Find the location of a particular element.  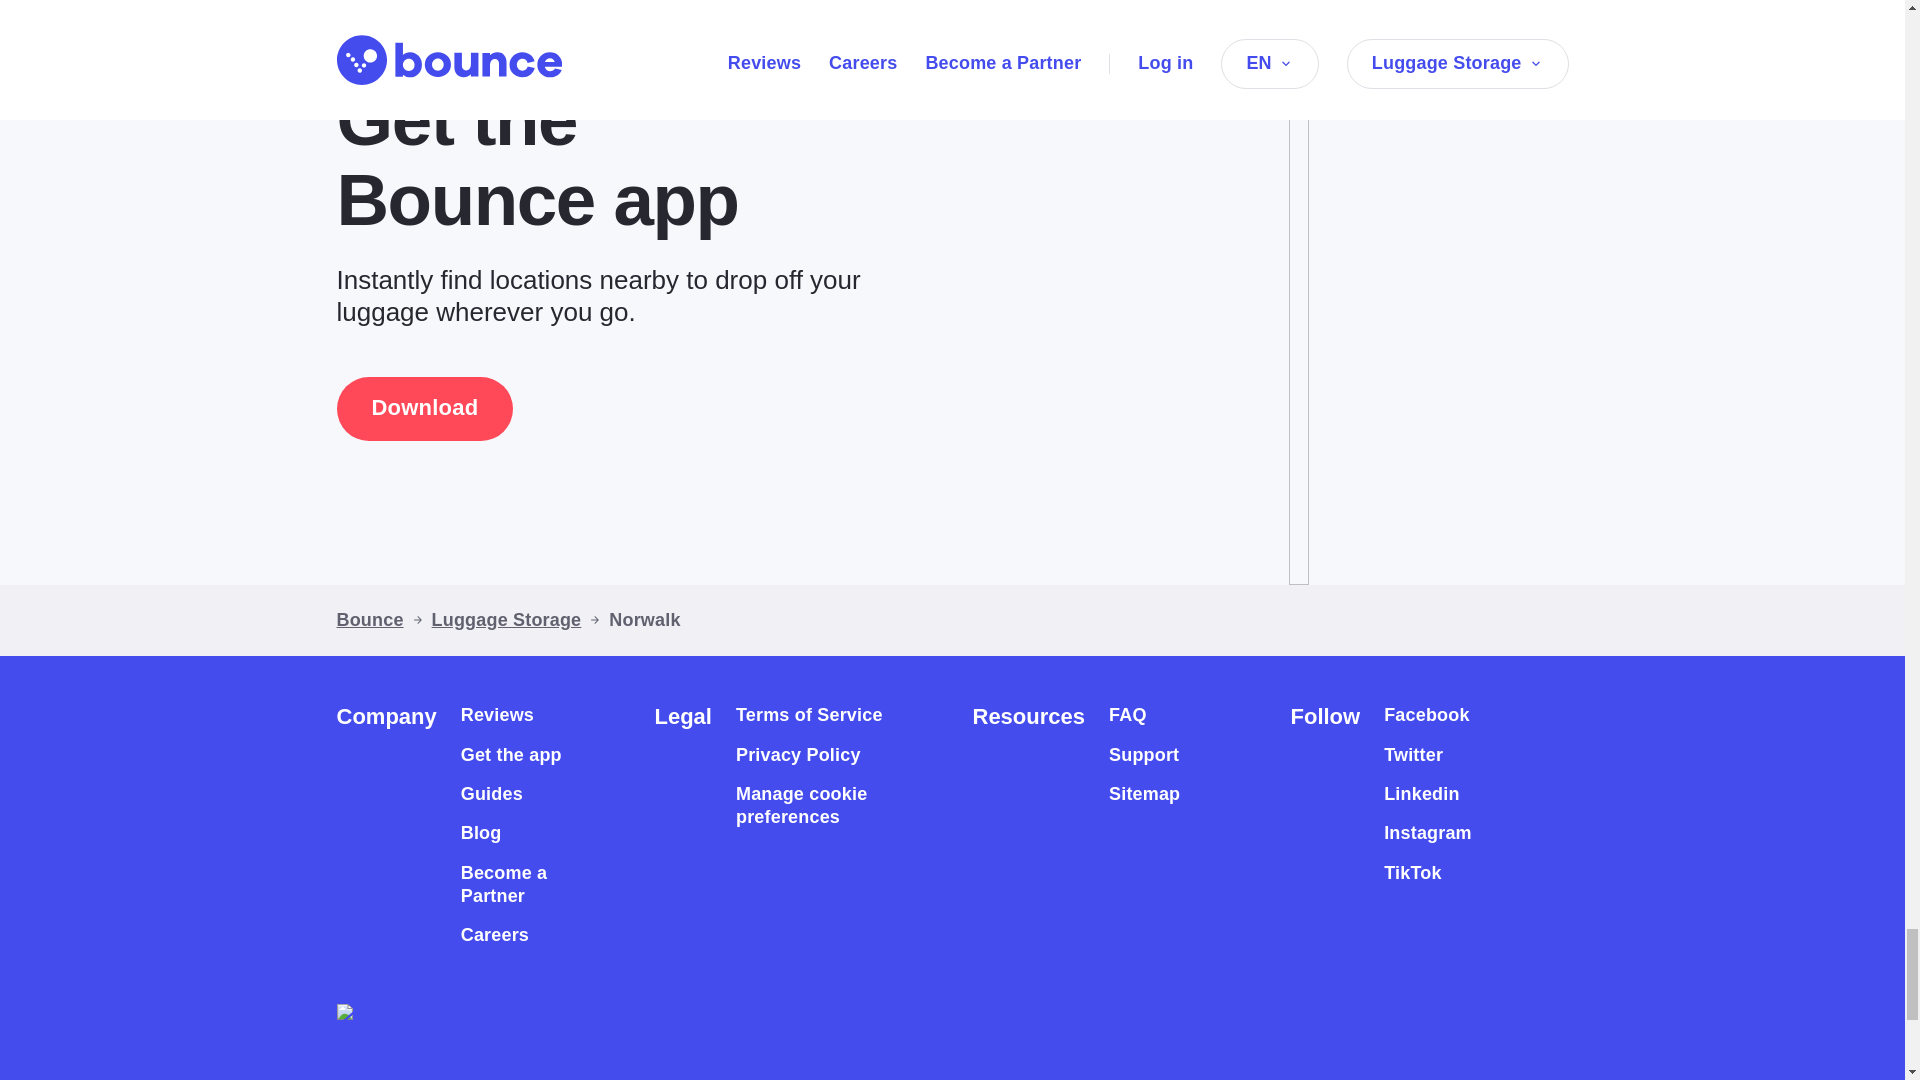

Terms of Service is located at coordinates (809, 715).